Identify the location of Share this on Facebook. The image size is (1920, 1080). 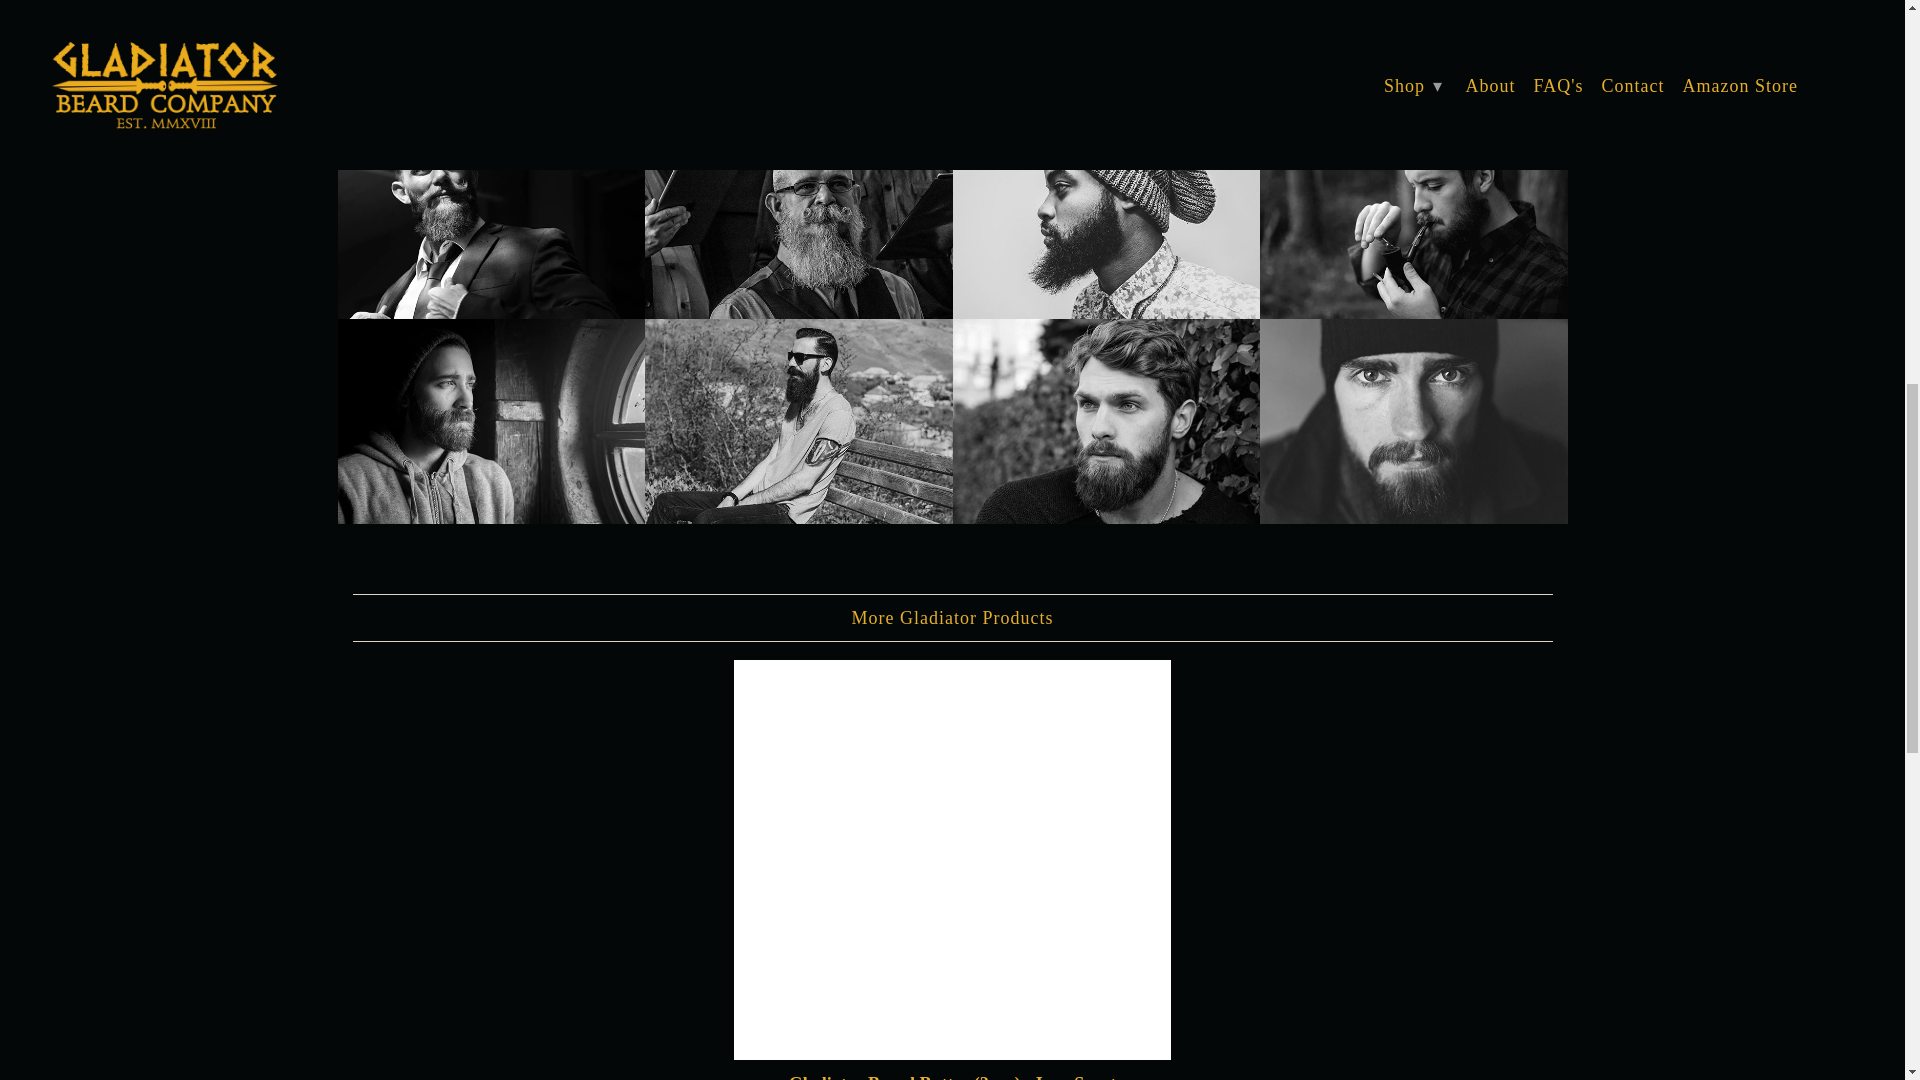
(1124, 62).